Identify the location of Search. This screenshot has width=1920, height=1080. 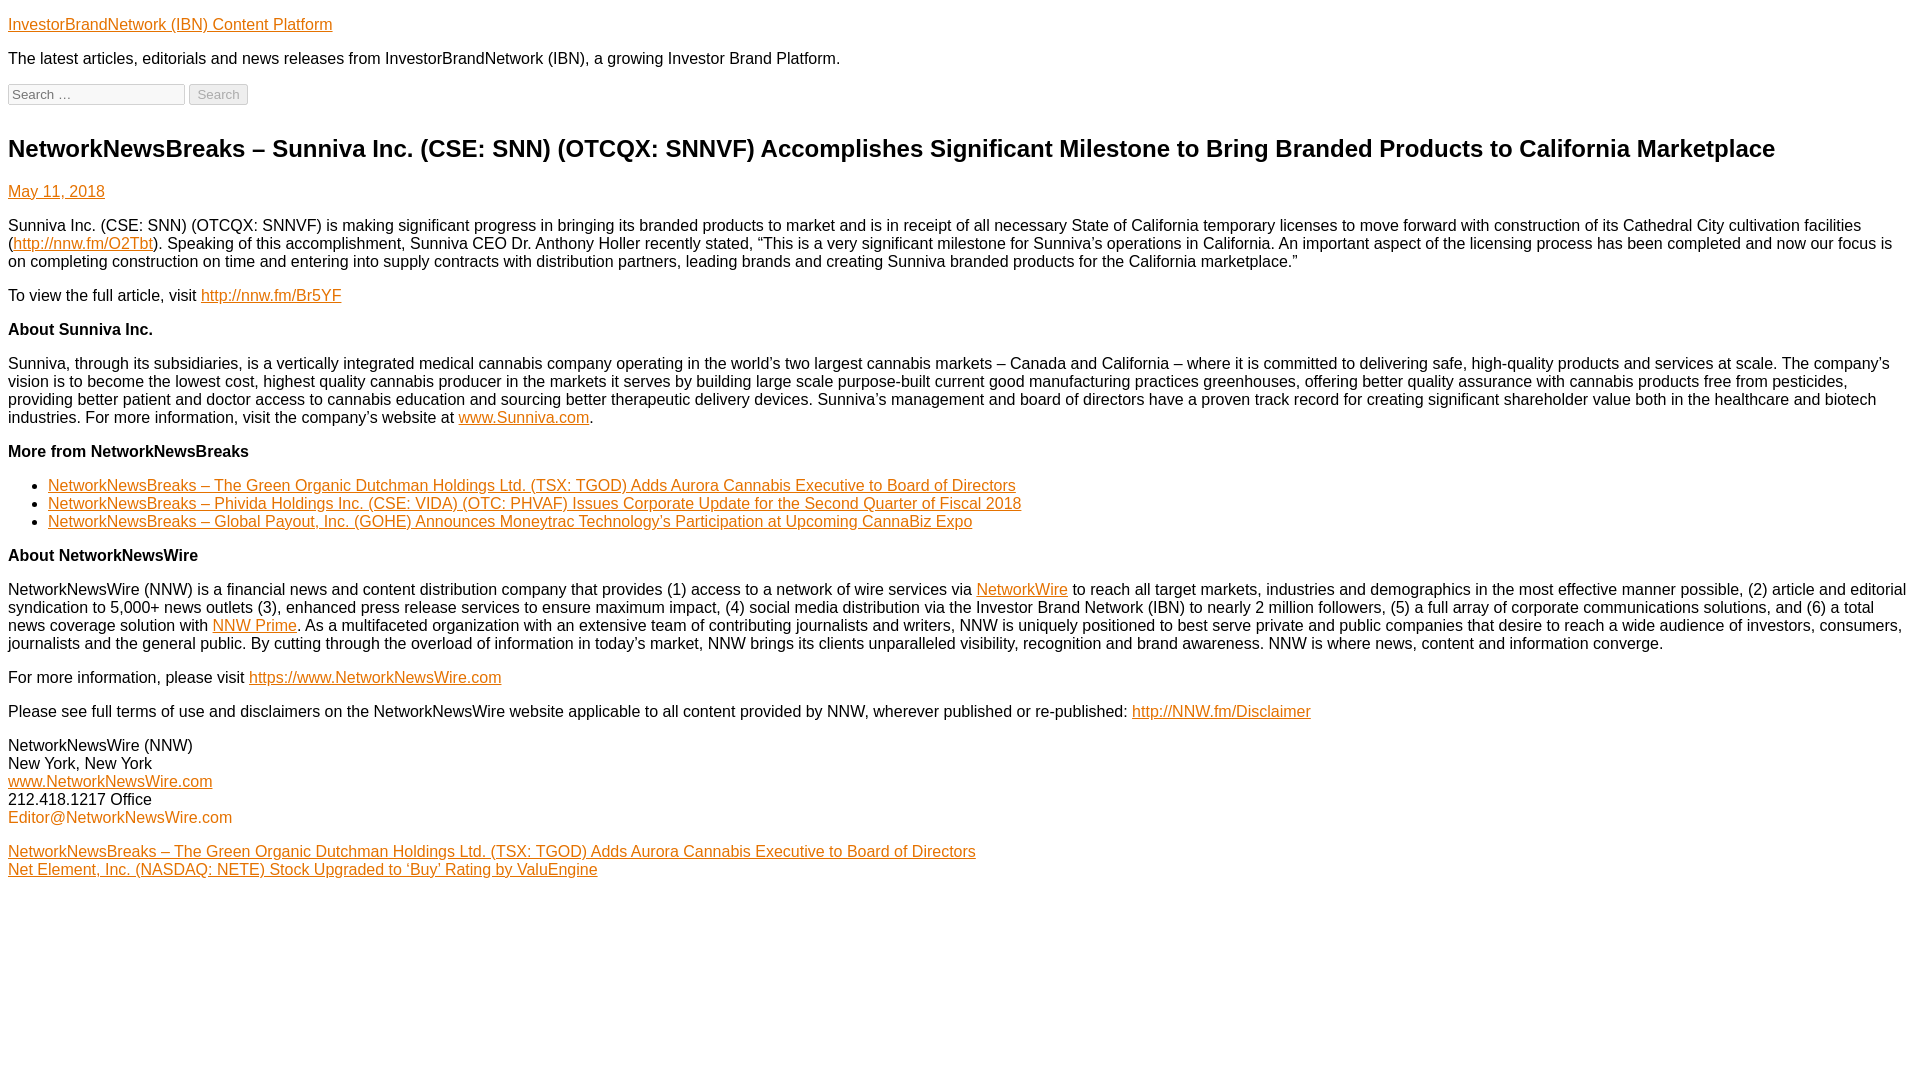
(218, 94).